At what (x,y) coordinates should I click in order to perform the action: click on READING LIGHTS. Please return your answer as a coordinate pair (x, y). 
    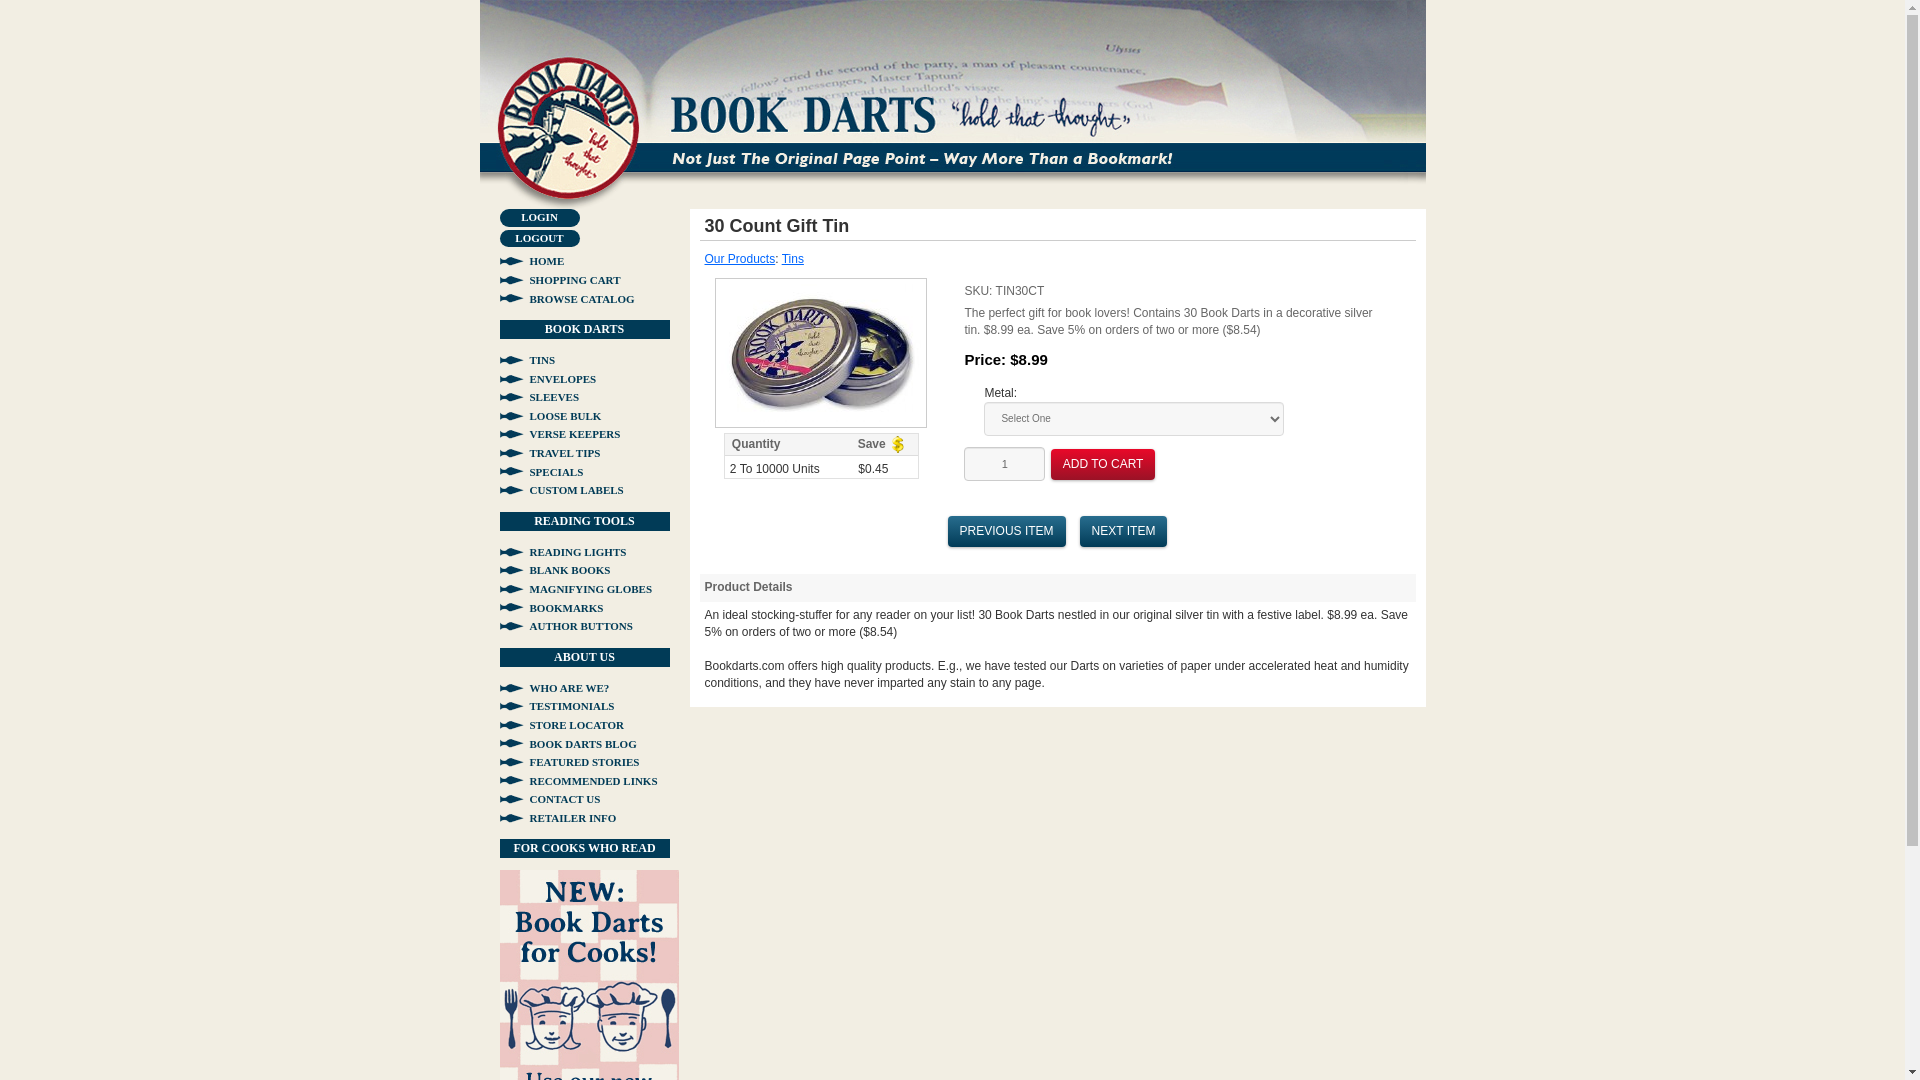
    Looking at the image, I should click on (563, 552).